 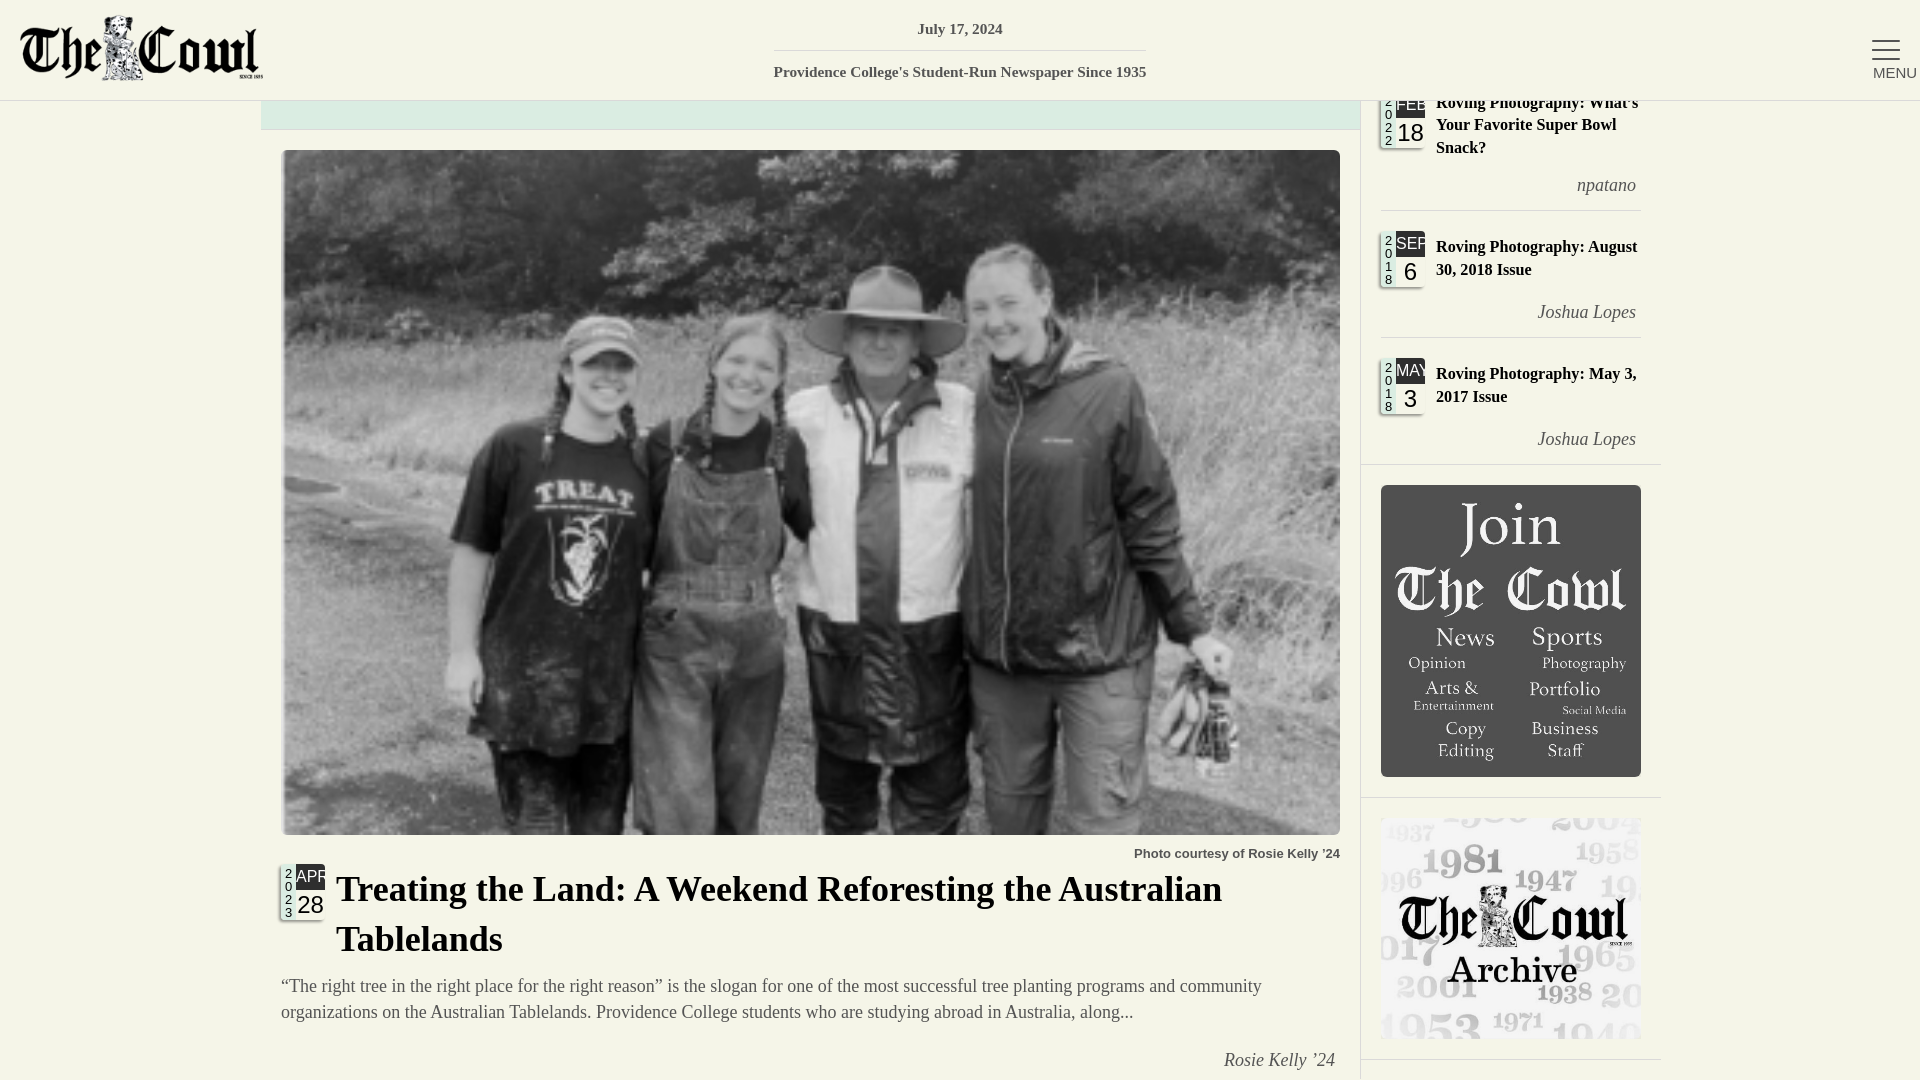 I want to click on Search, so click(x=1510, y=401).